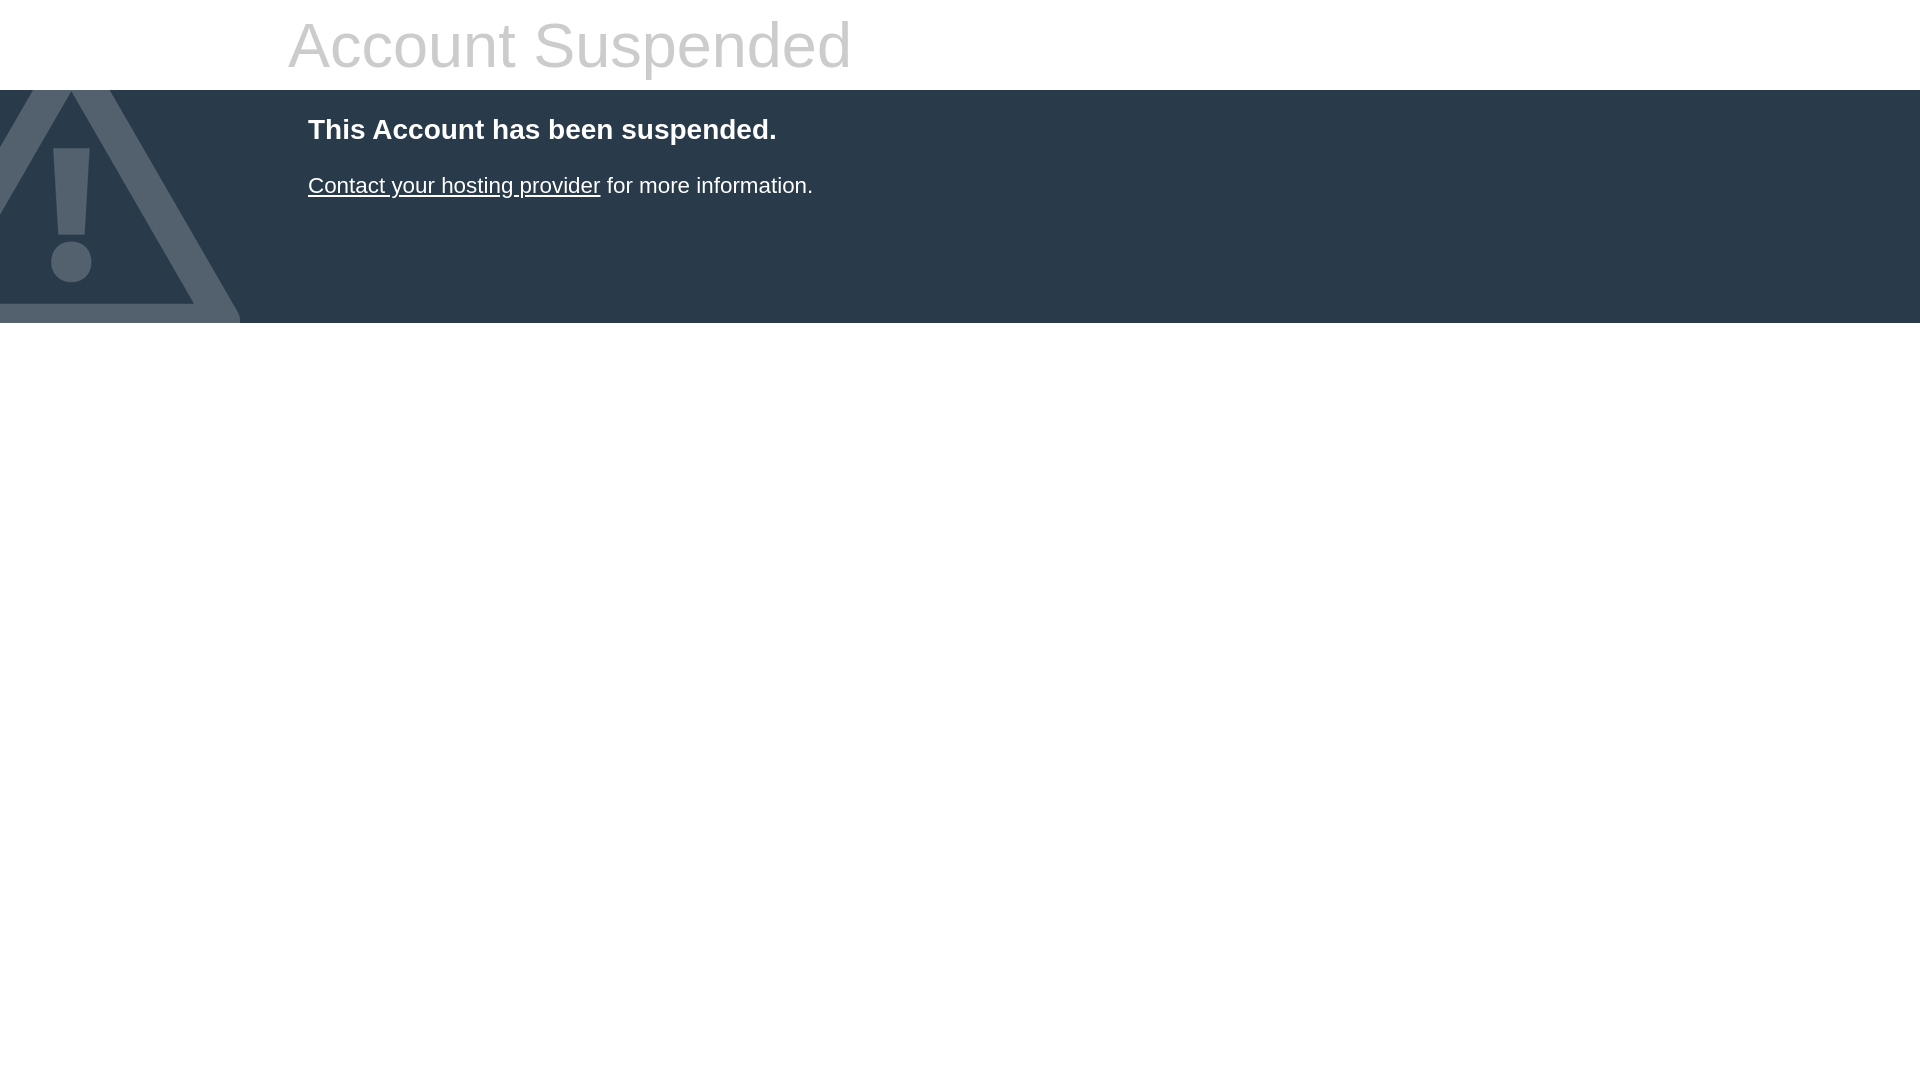  Describe the element at coordinates (454, 186) in the screenshot. I see `Contact your hosting provider` at that location.